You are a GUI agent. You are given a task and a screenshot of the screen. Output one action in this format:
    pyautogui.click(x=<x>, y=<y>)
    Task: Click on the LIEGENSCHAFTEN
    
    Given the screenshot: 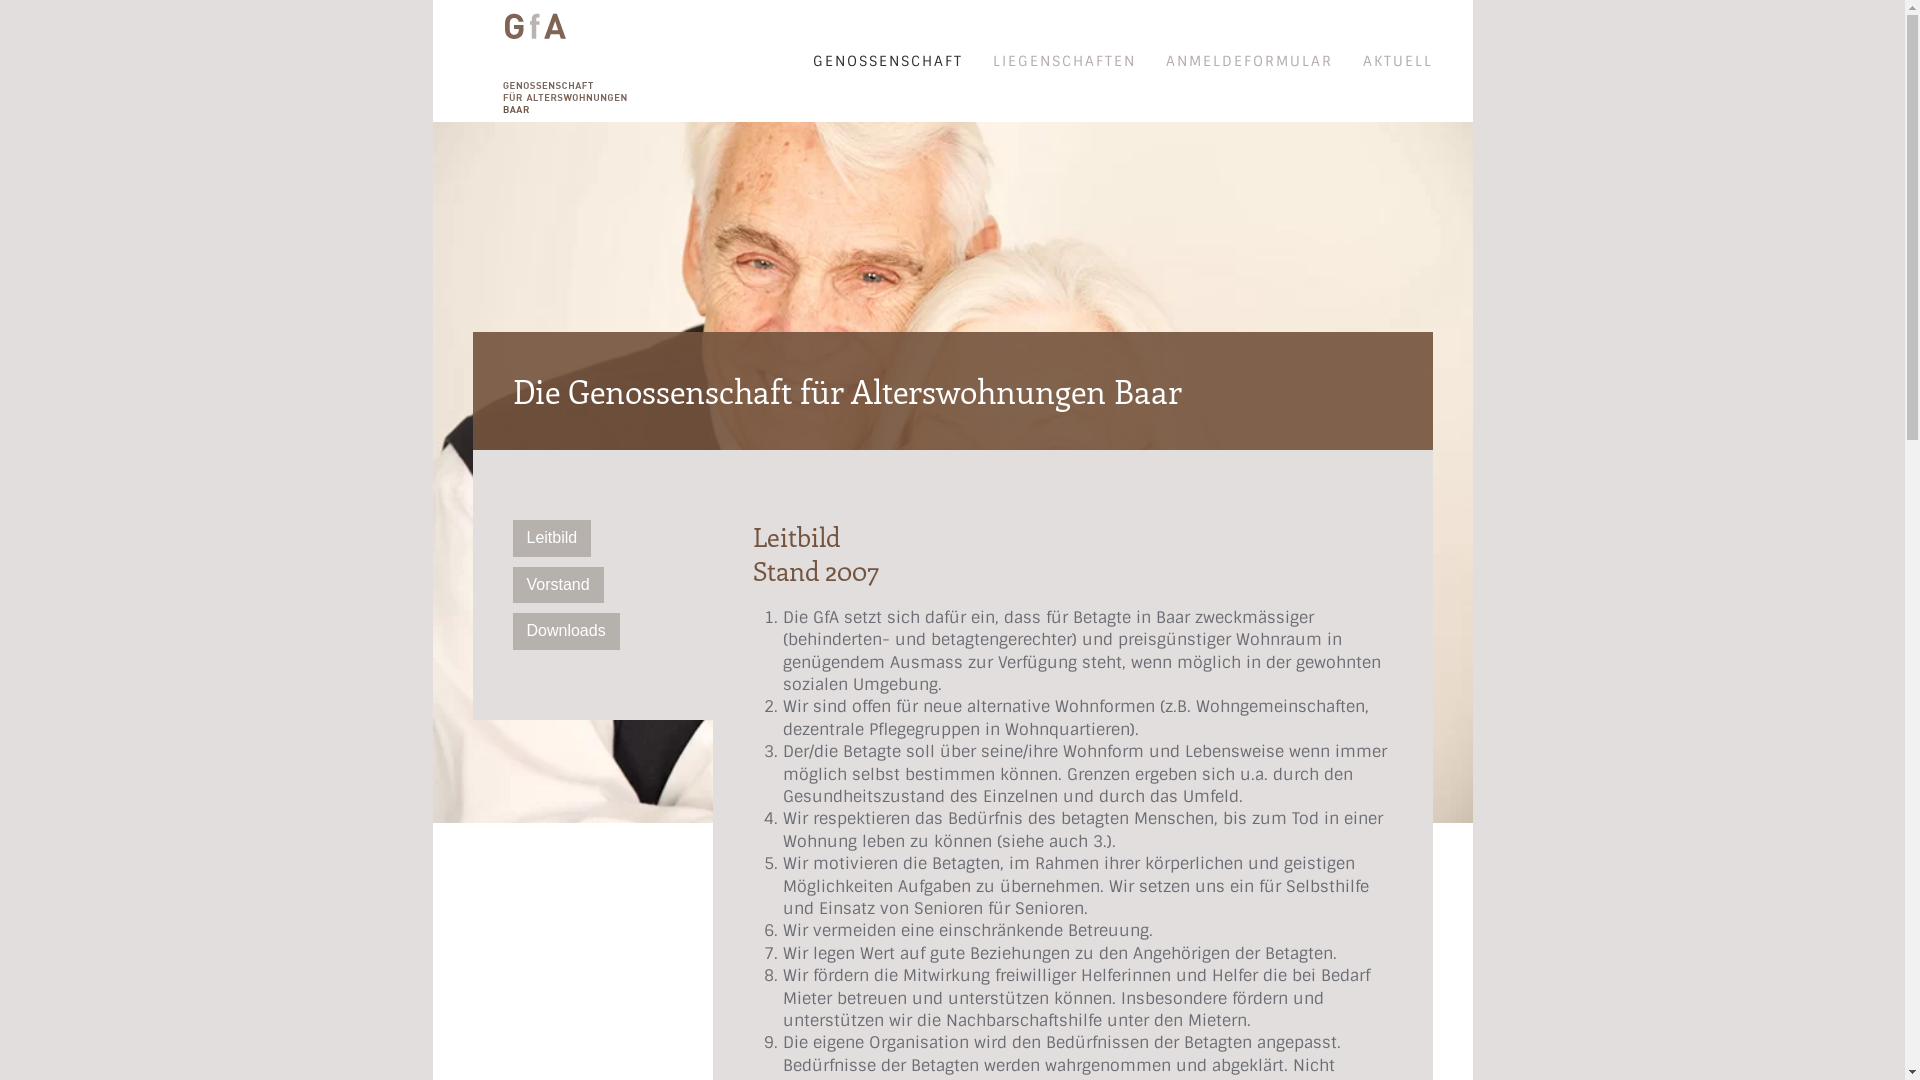 What is the action you would take?
    pyautogui.click(x=1064, y=61)
    